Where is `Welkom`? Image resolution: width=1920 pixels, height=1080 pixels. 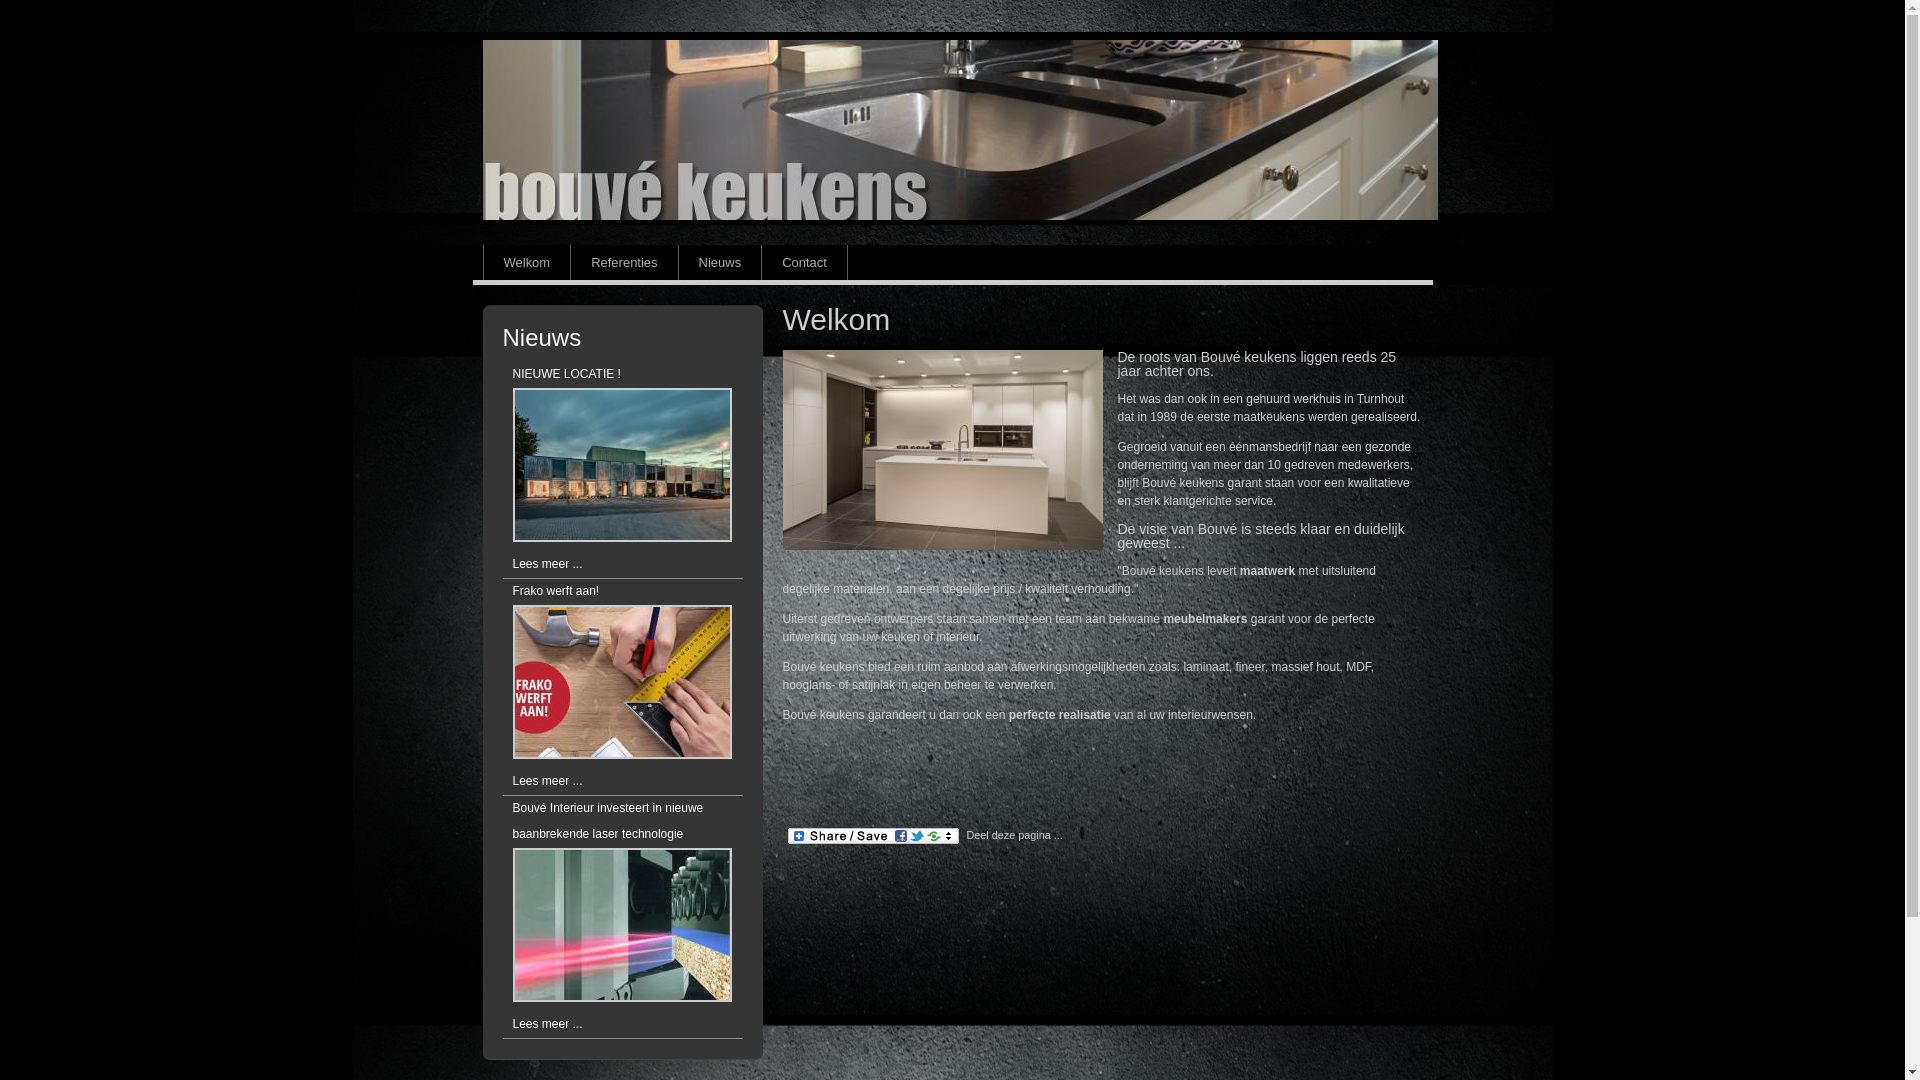
Welkom is located at coordinates (526, 262).